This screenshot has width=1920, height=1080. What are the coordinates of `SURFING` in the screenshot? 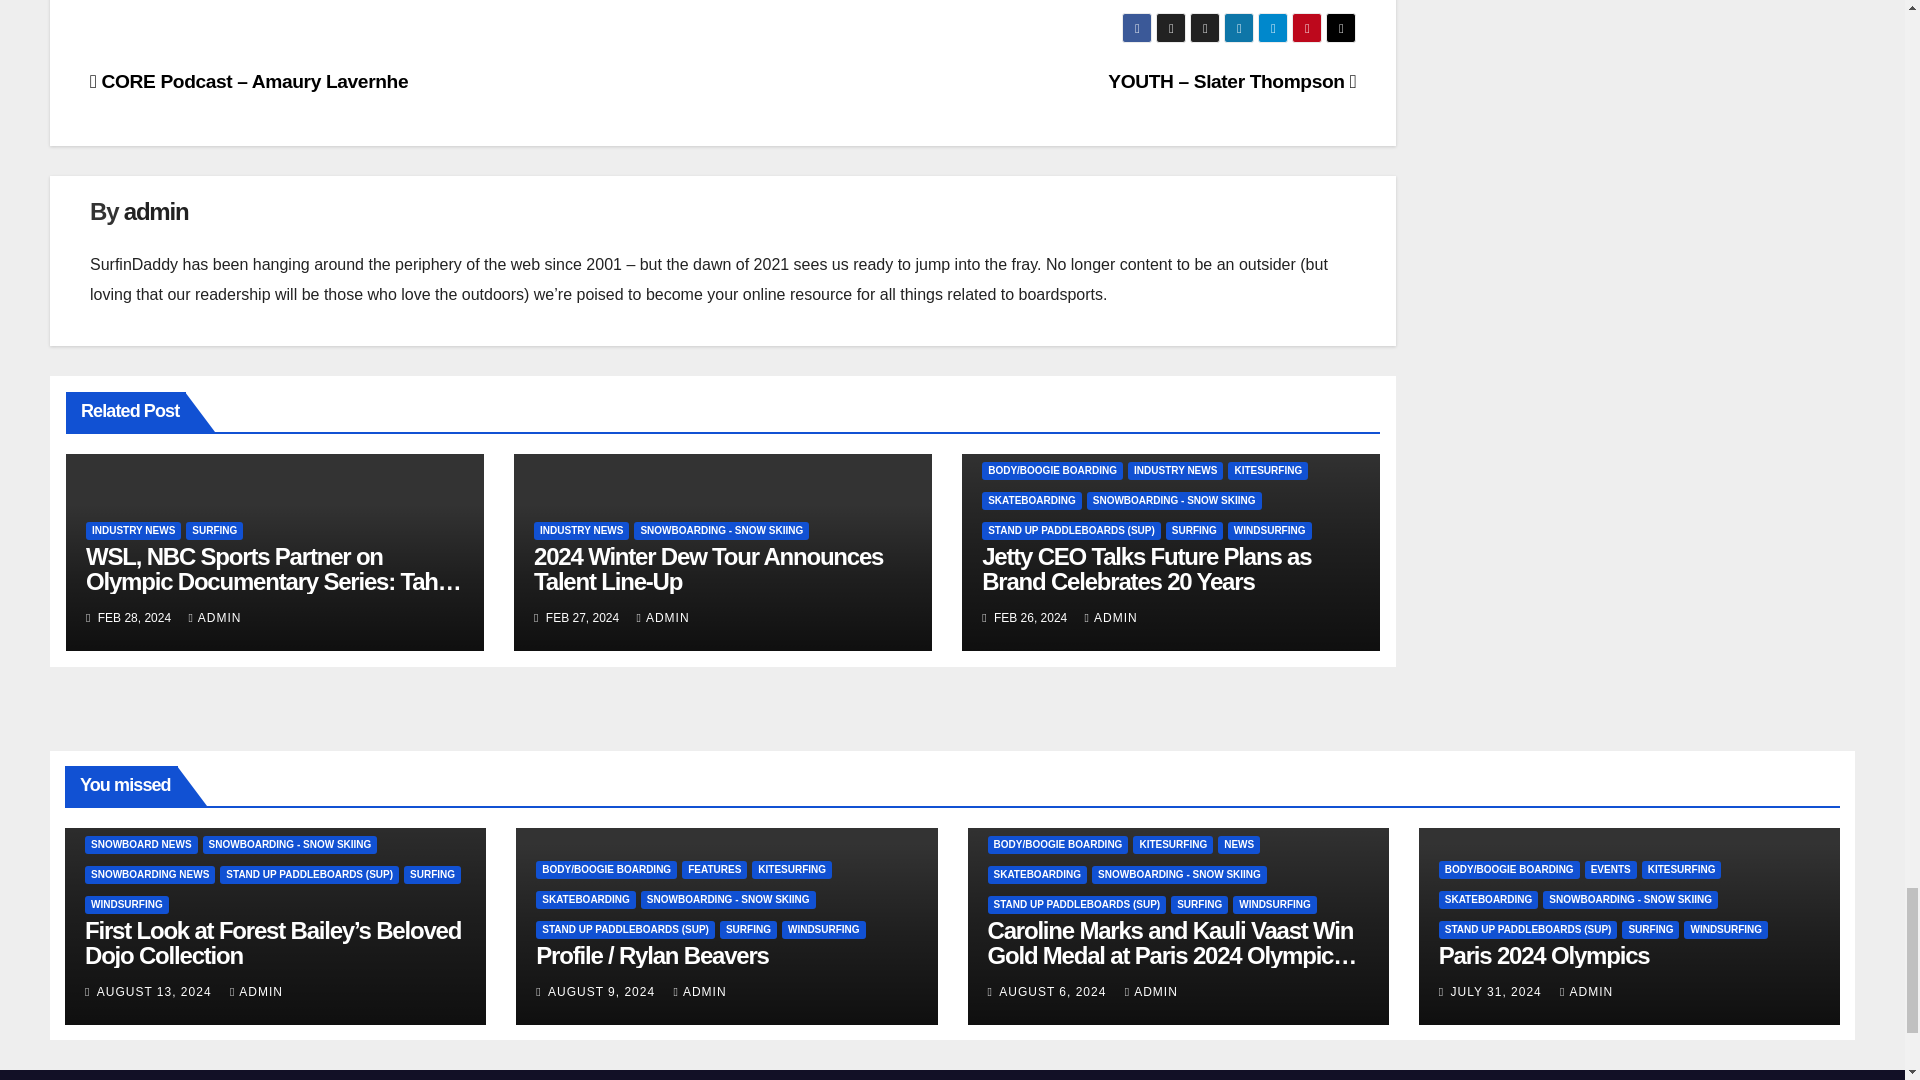 It's located at (214, 530).